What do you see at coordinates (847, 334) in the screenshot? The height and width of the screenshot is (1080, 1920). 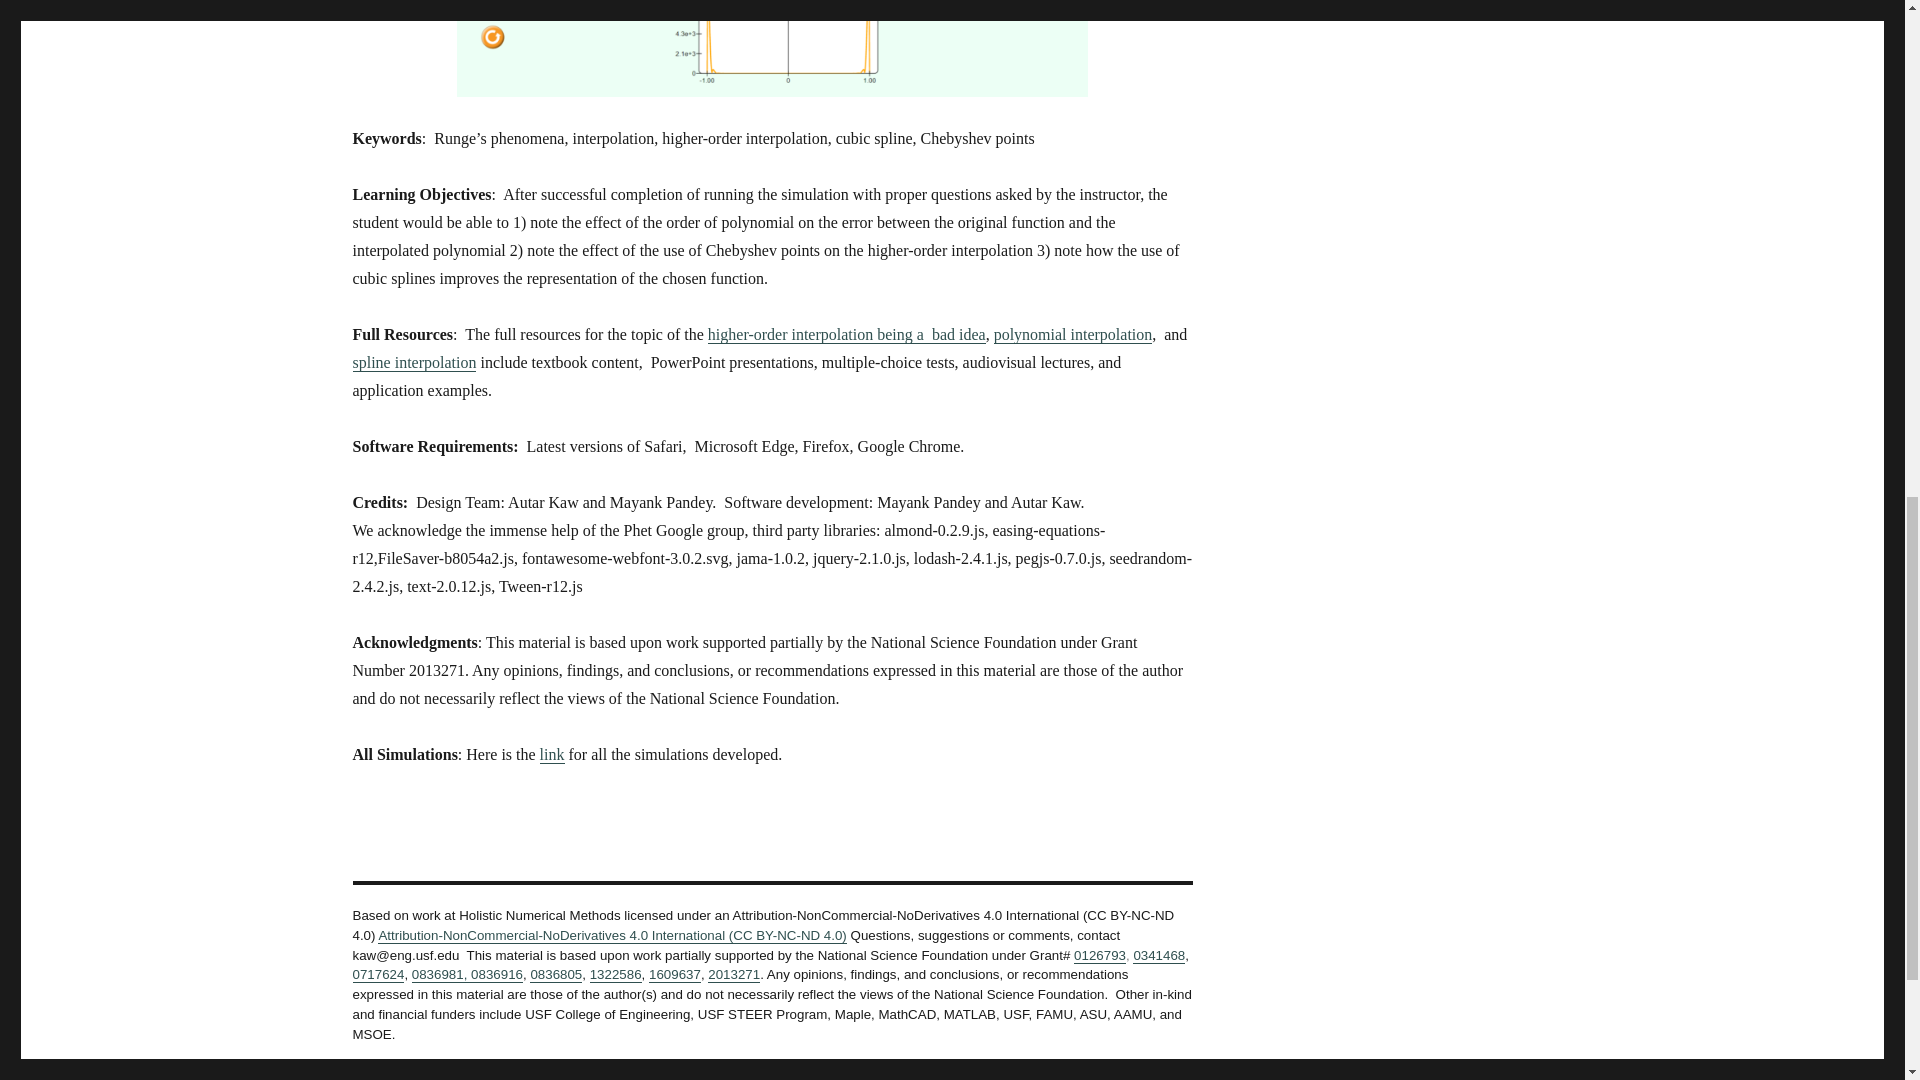 I see `higher-order interpolation being a  bad idea` at bounding box center [847, 334].